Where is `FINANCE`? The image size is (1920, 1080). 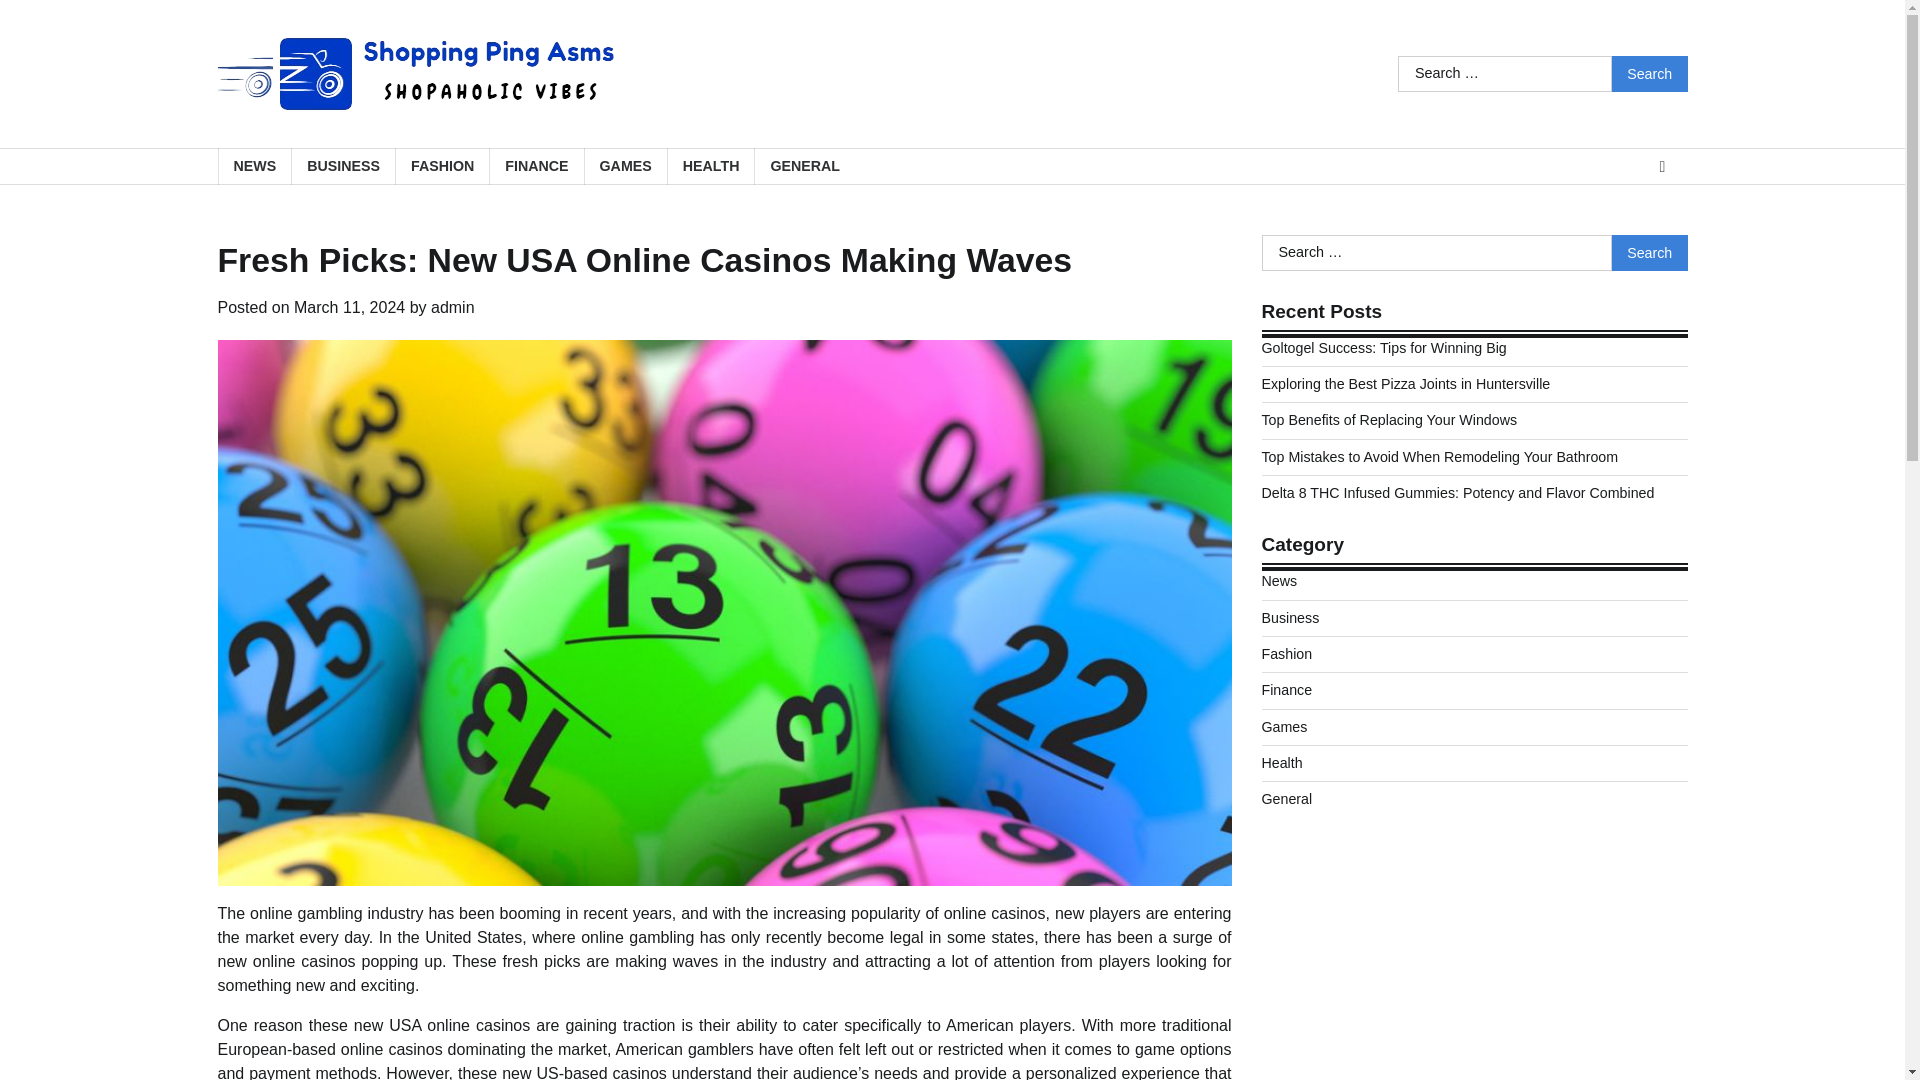
FINANCE is located at coordinates (536, 166).